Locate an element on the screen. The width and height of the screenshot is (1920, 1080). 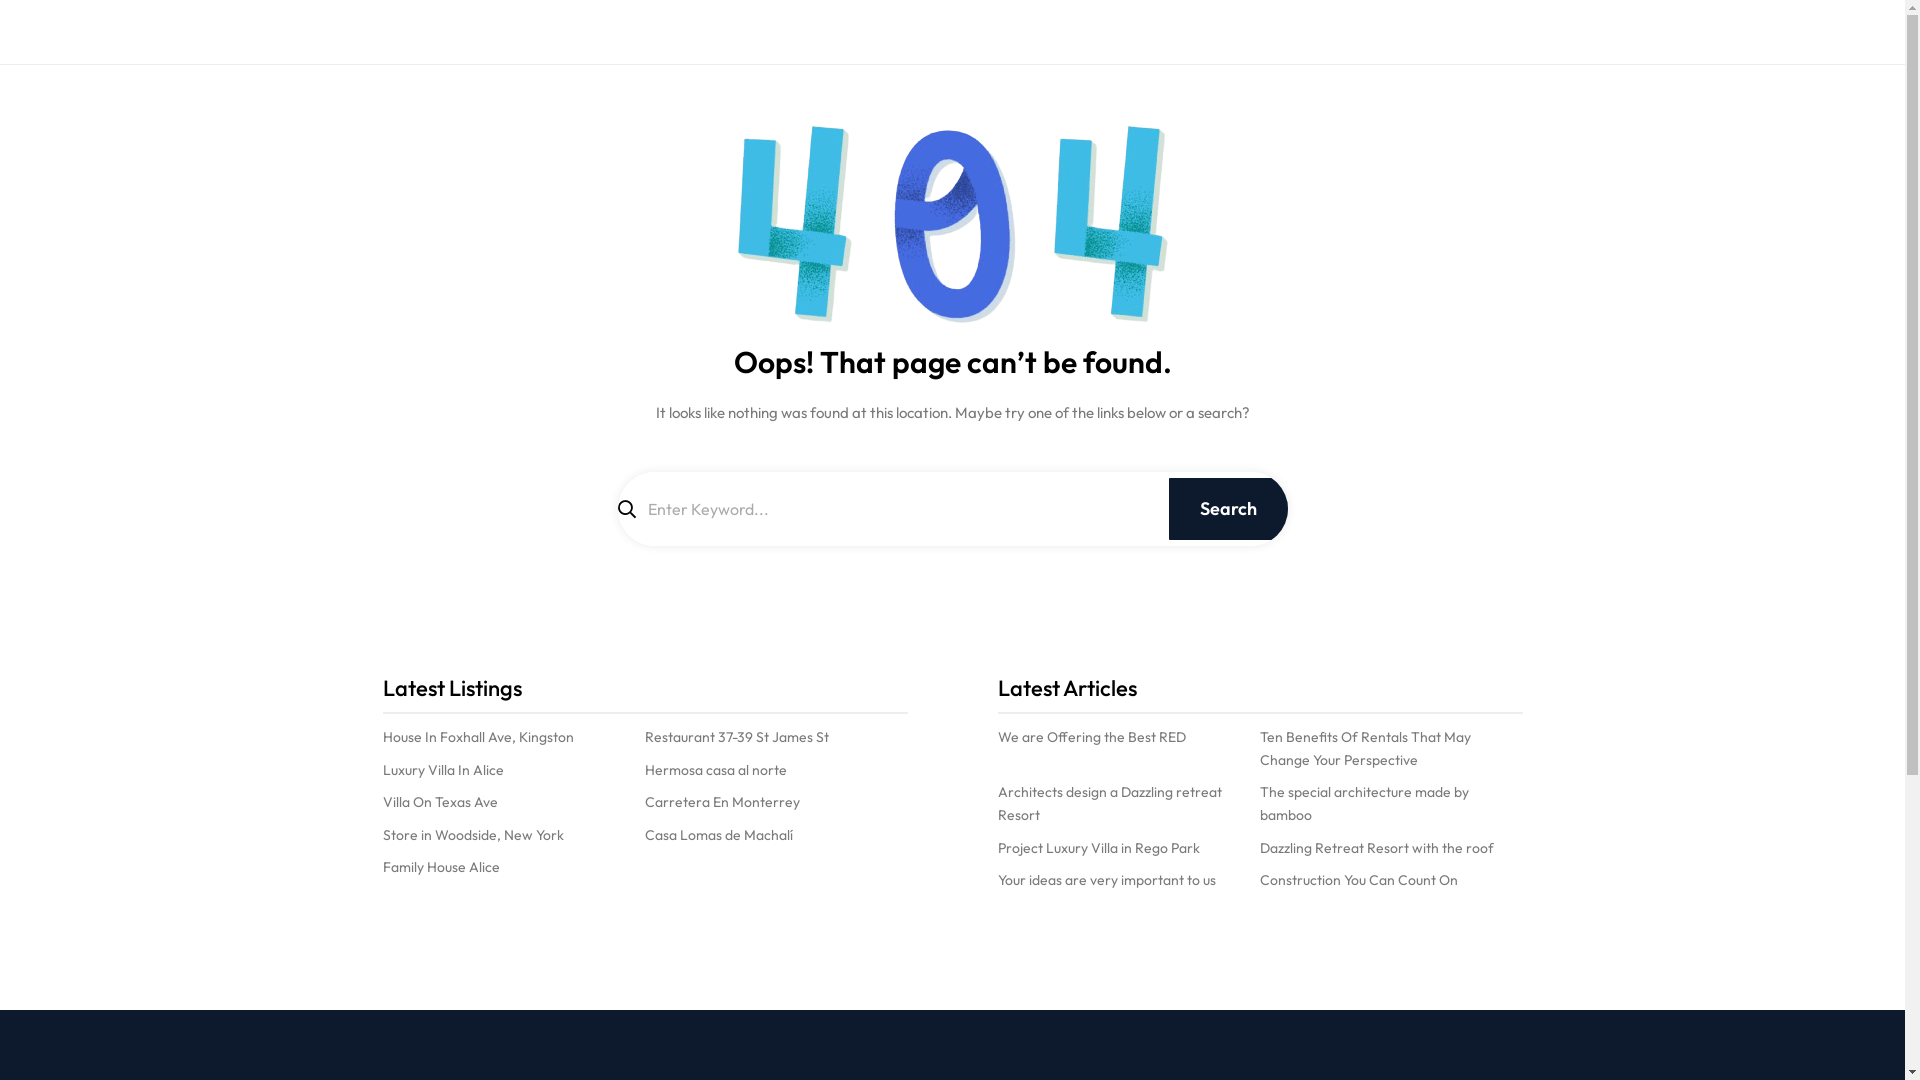
Construction You Can Count On is located at coordinates (1359, 880).